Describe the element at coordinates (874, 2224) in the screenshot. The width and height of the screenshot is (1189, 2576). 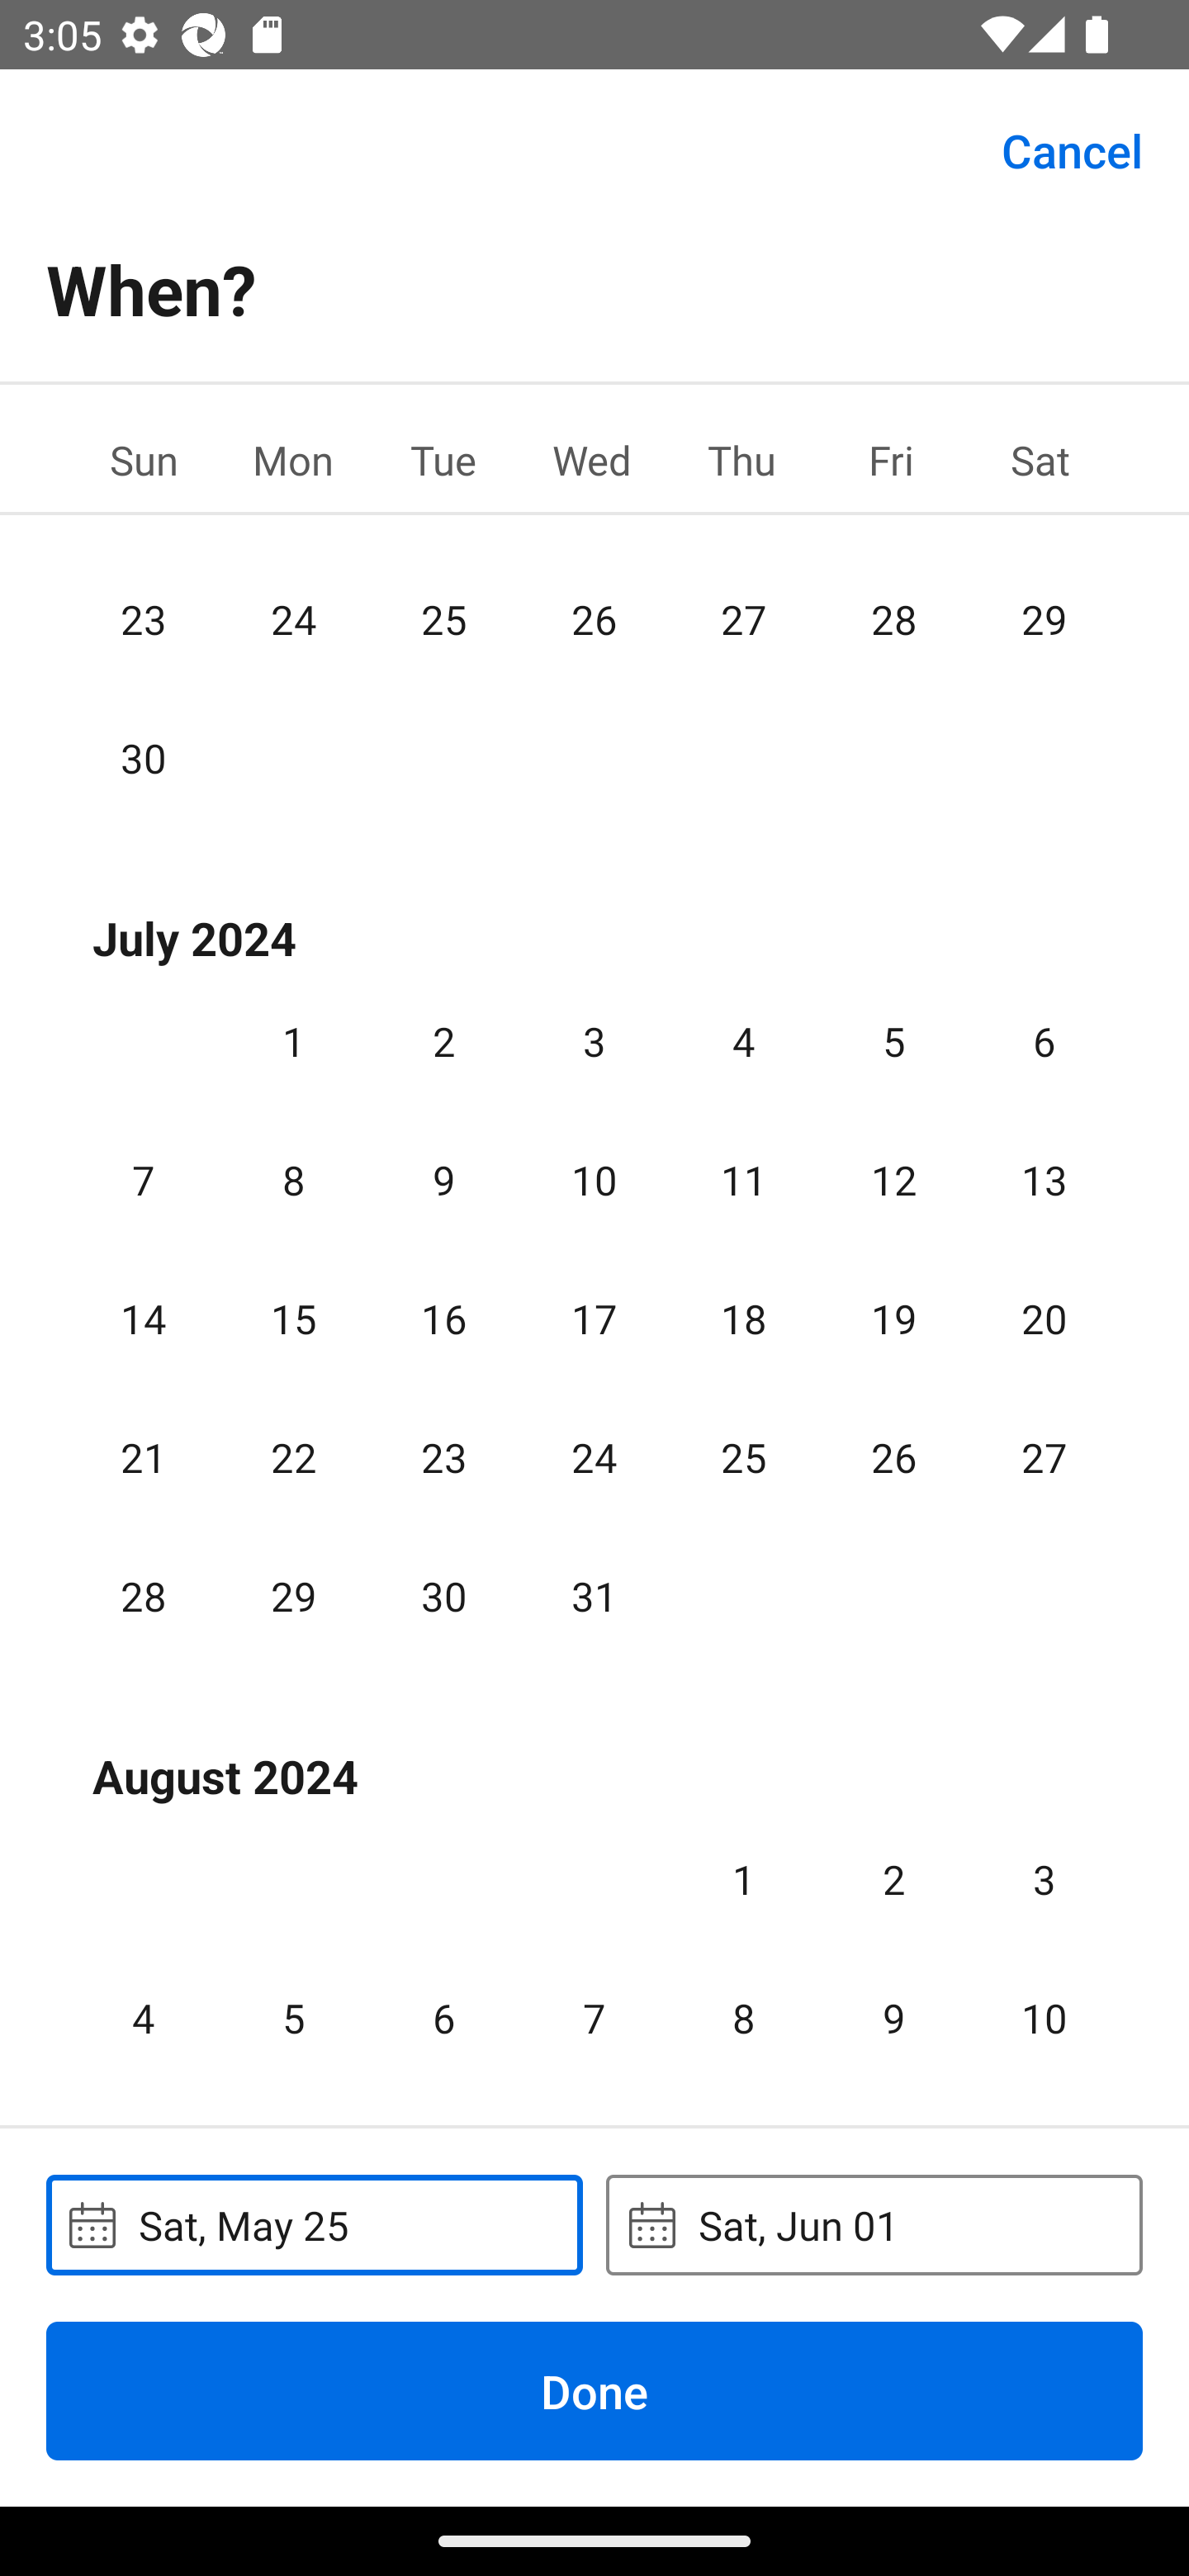
I see `Sat, Jun 01` at that location.